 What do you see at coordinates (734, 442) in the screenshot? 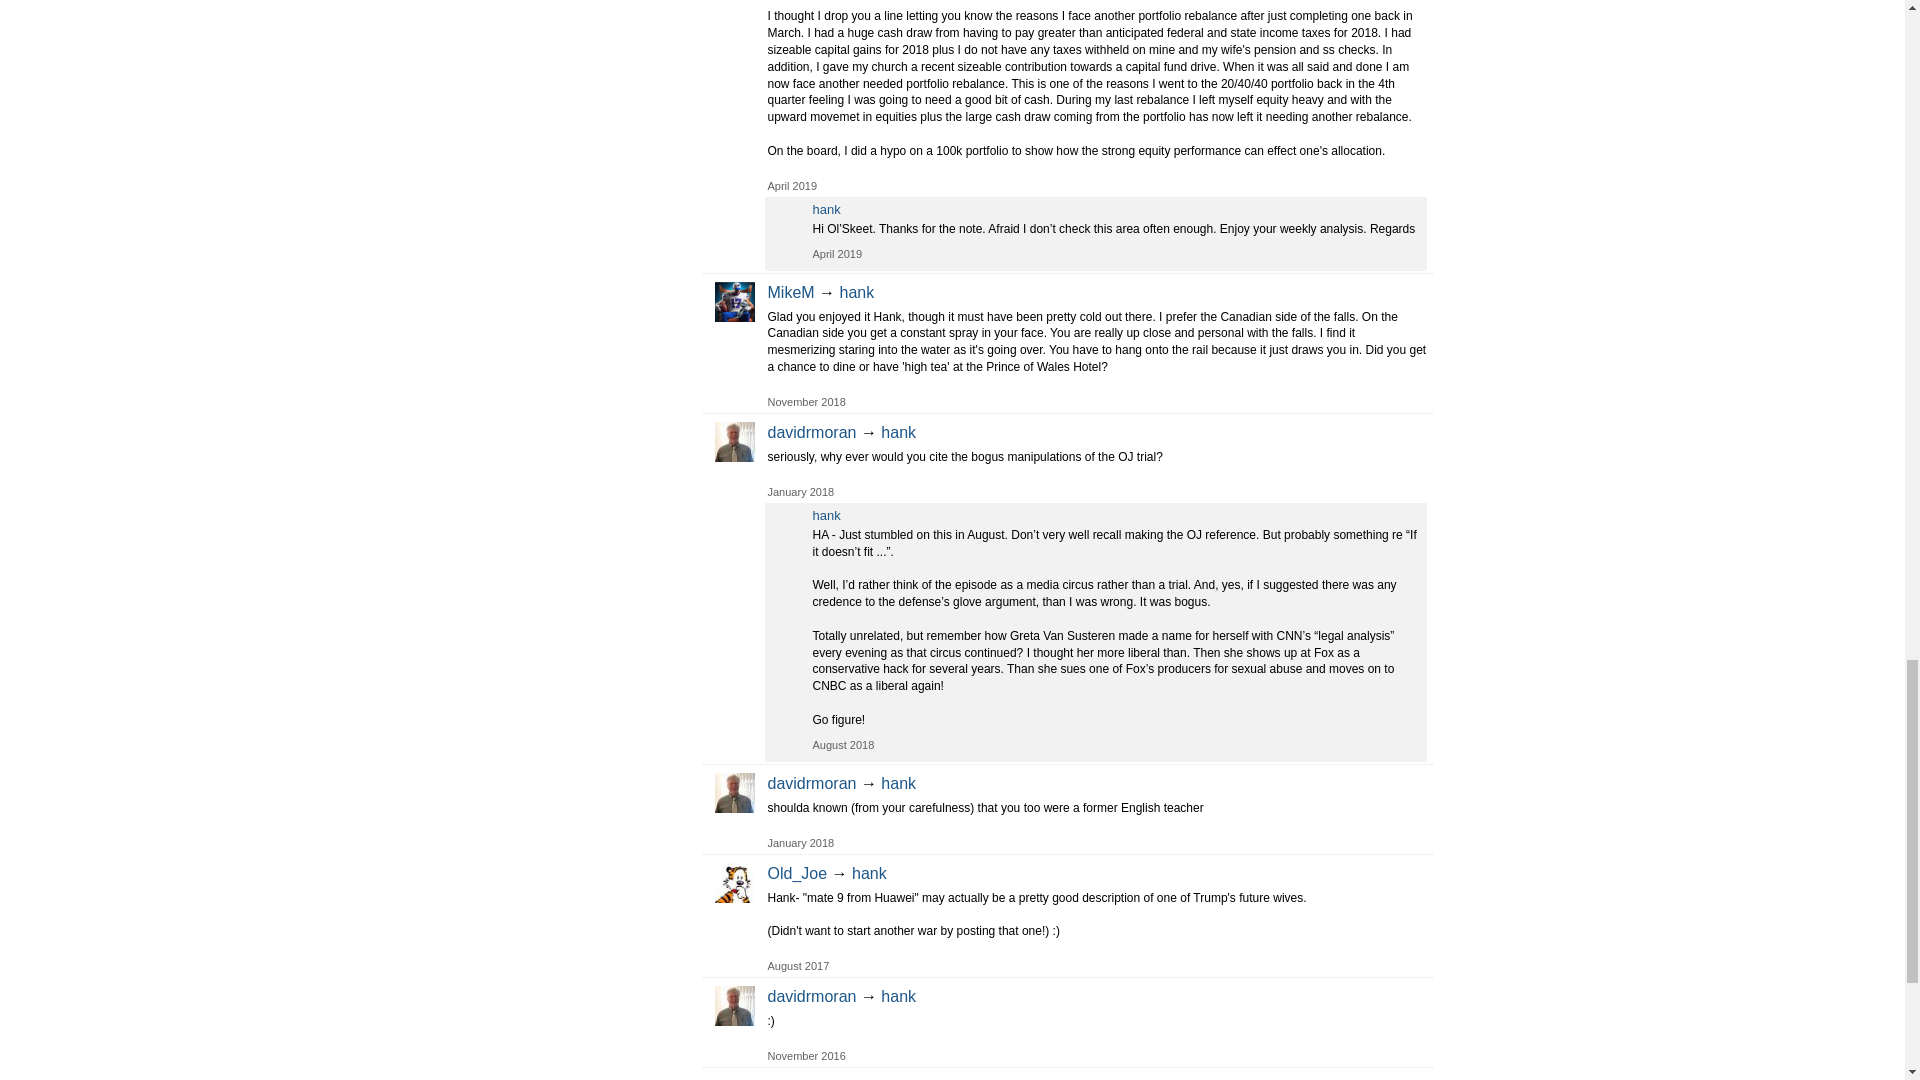
I see `davidrmoran` at bounding box center [734, 442].